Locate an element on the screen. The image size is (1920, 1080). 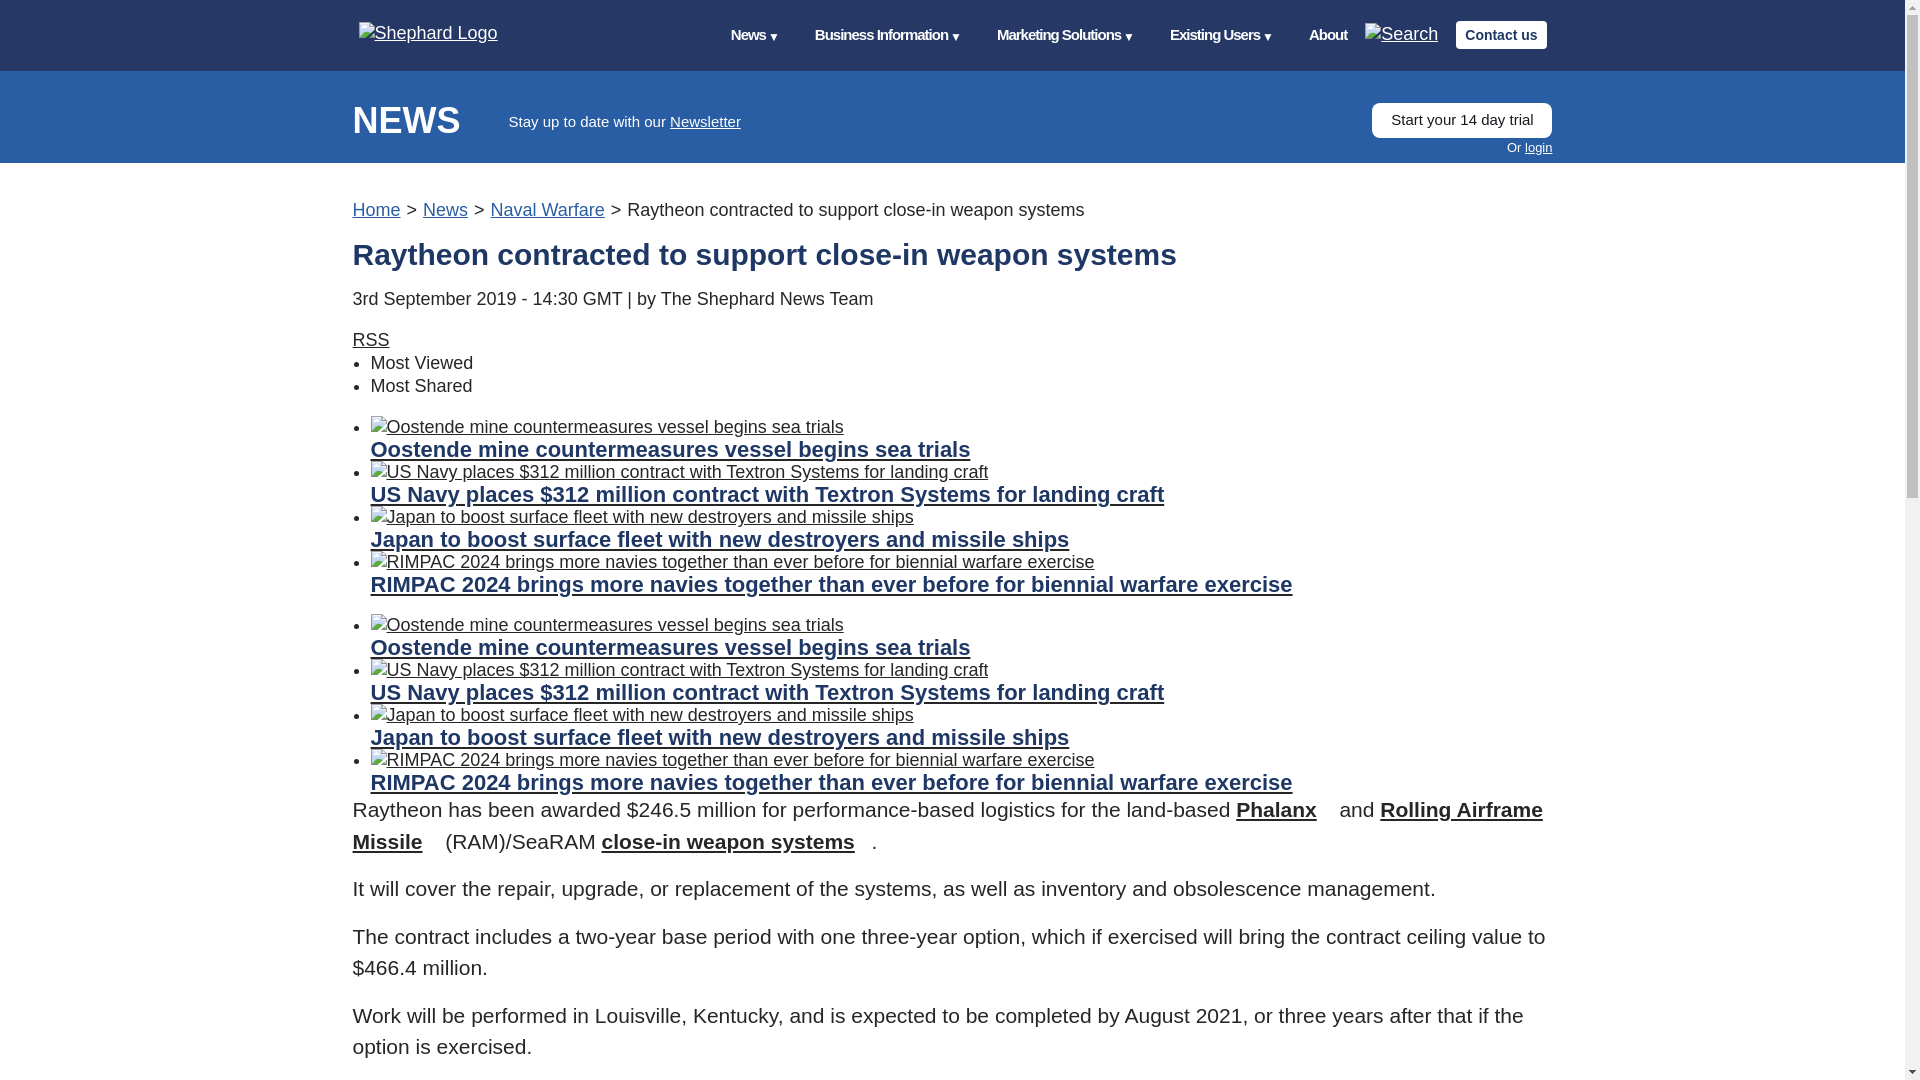
login is located at coordinates (1538, 148).